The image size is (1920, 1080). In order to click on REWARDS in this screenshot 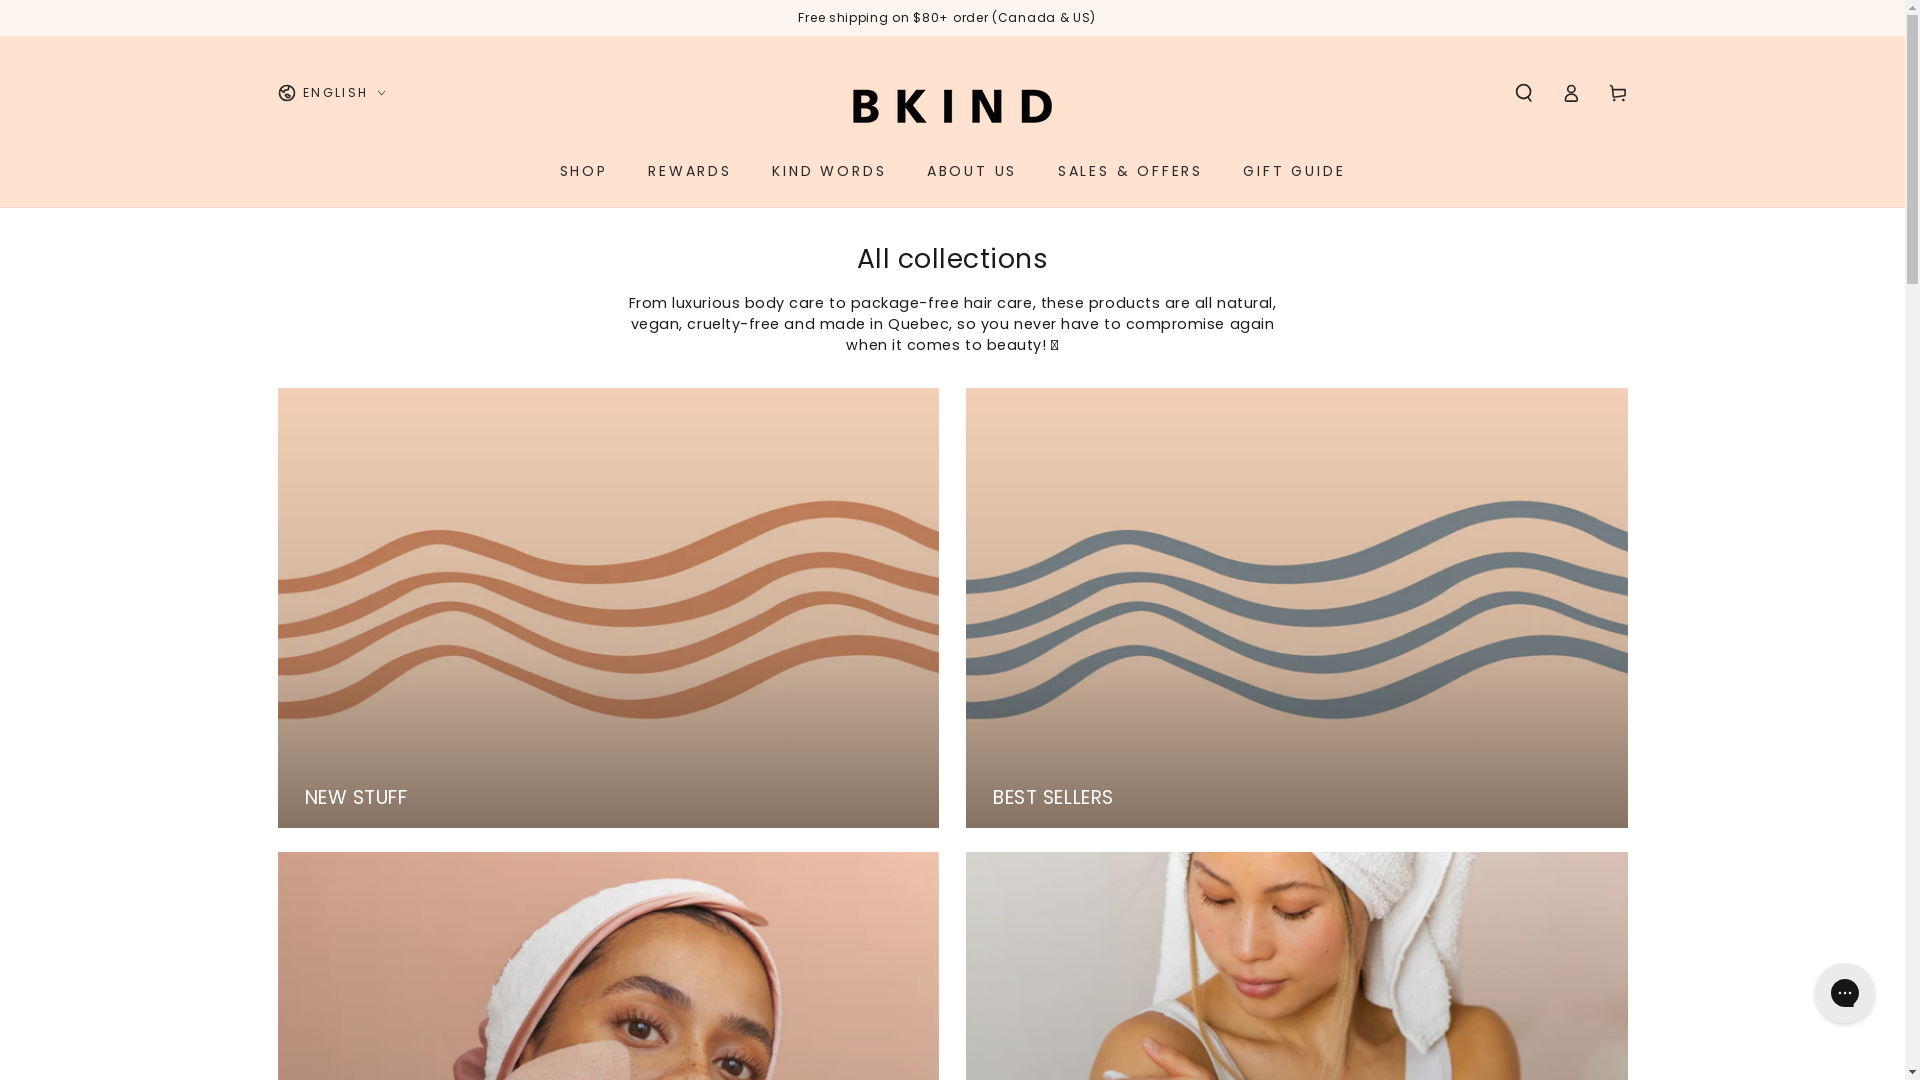, I will do `click(690, 171)`.